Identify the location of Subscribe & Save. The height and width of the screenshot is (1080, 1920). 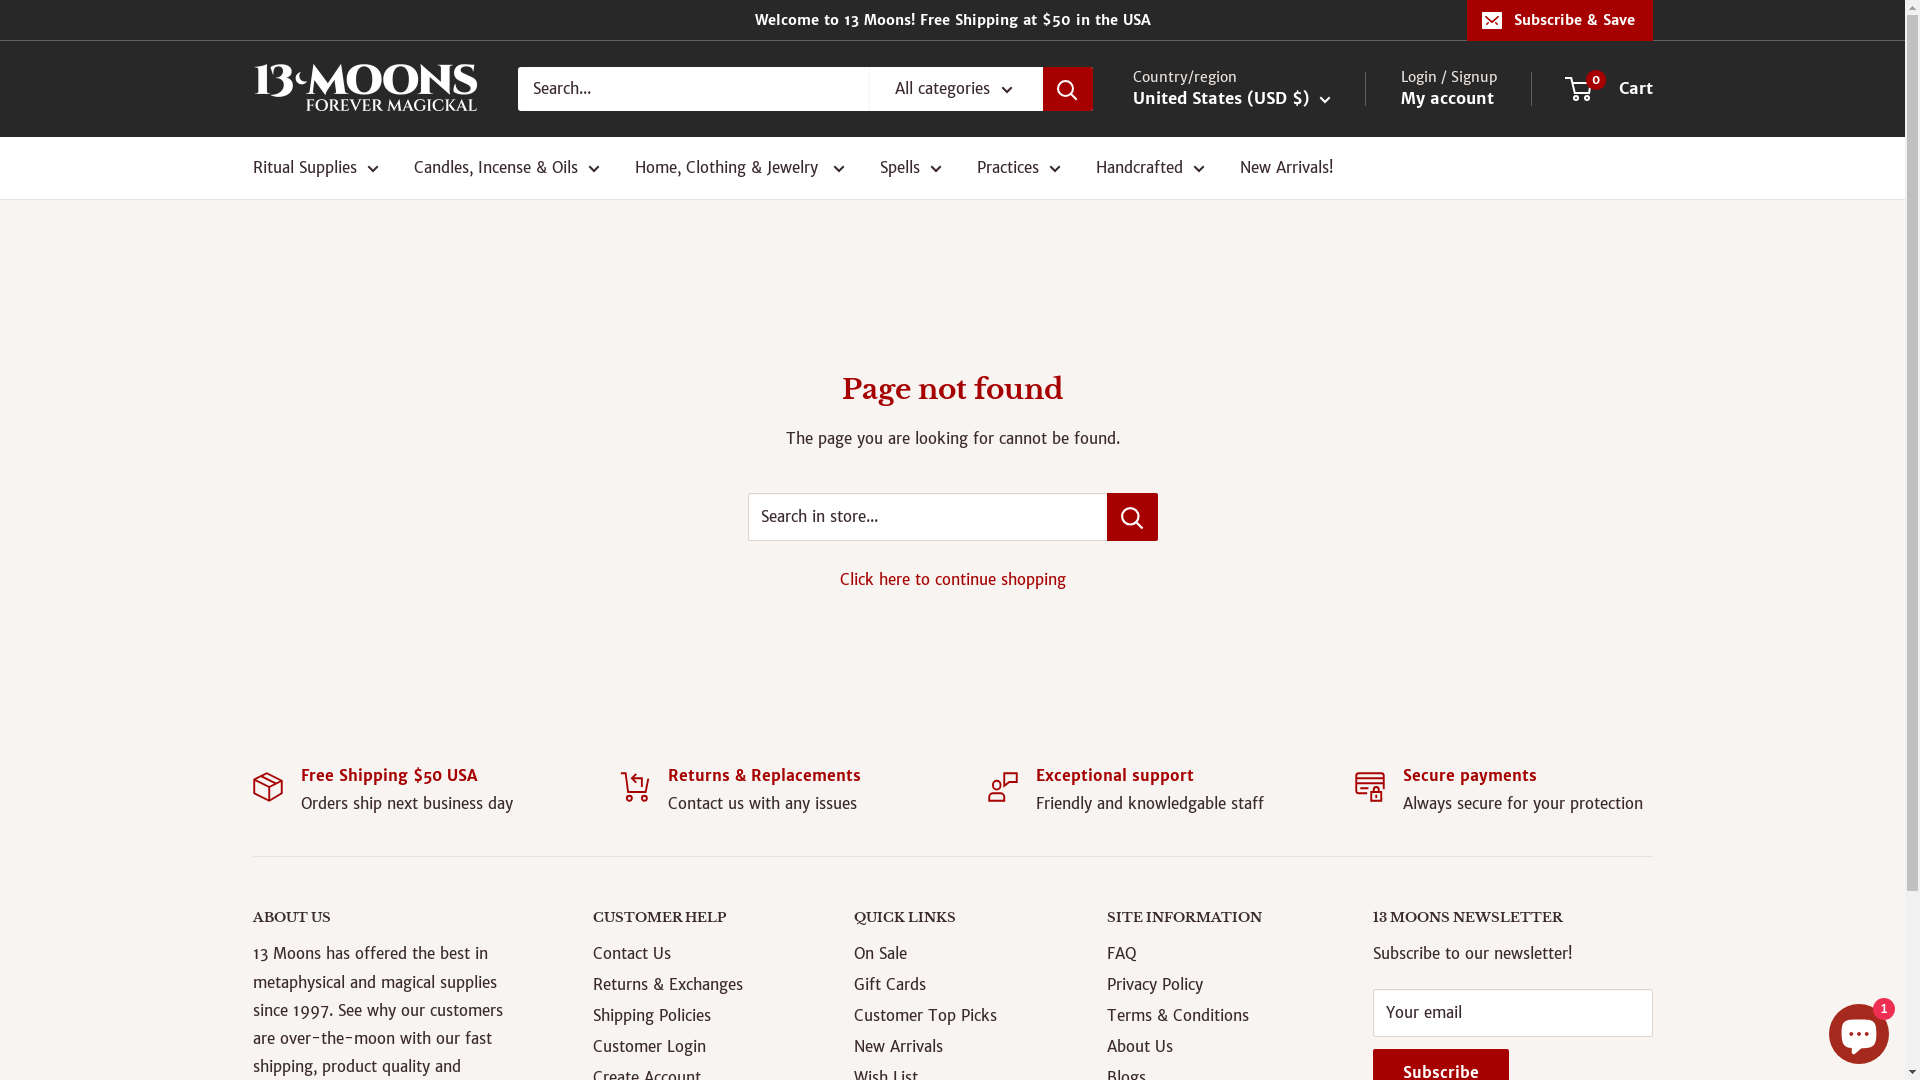
(1559, 20).